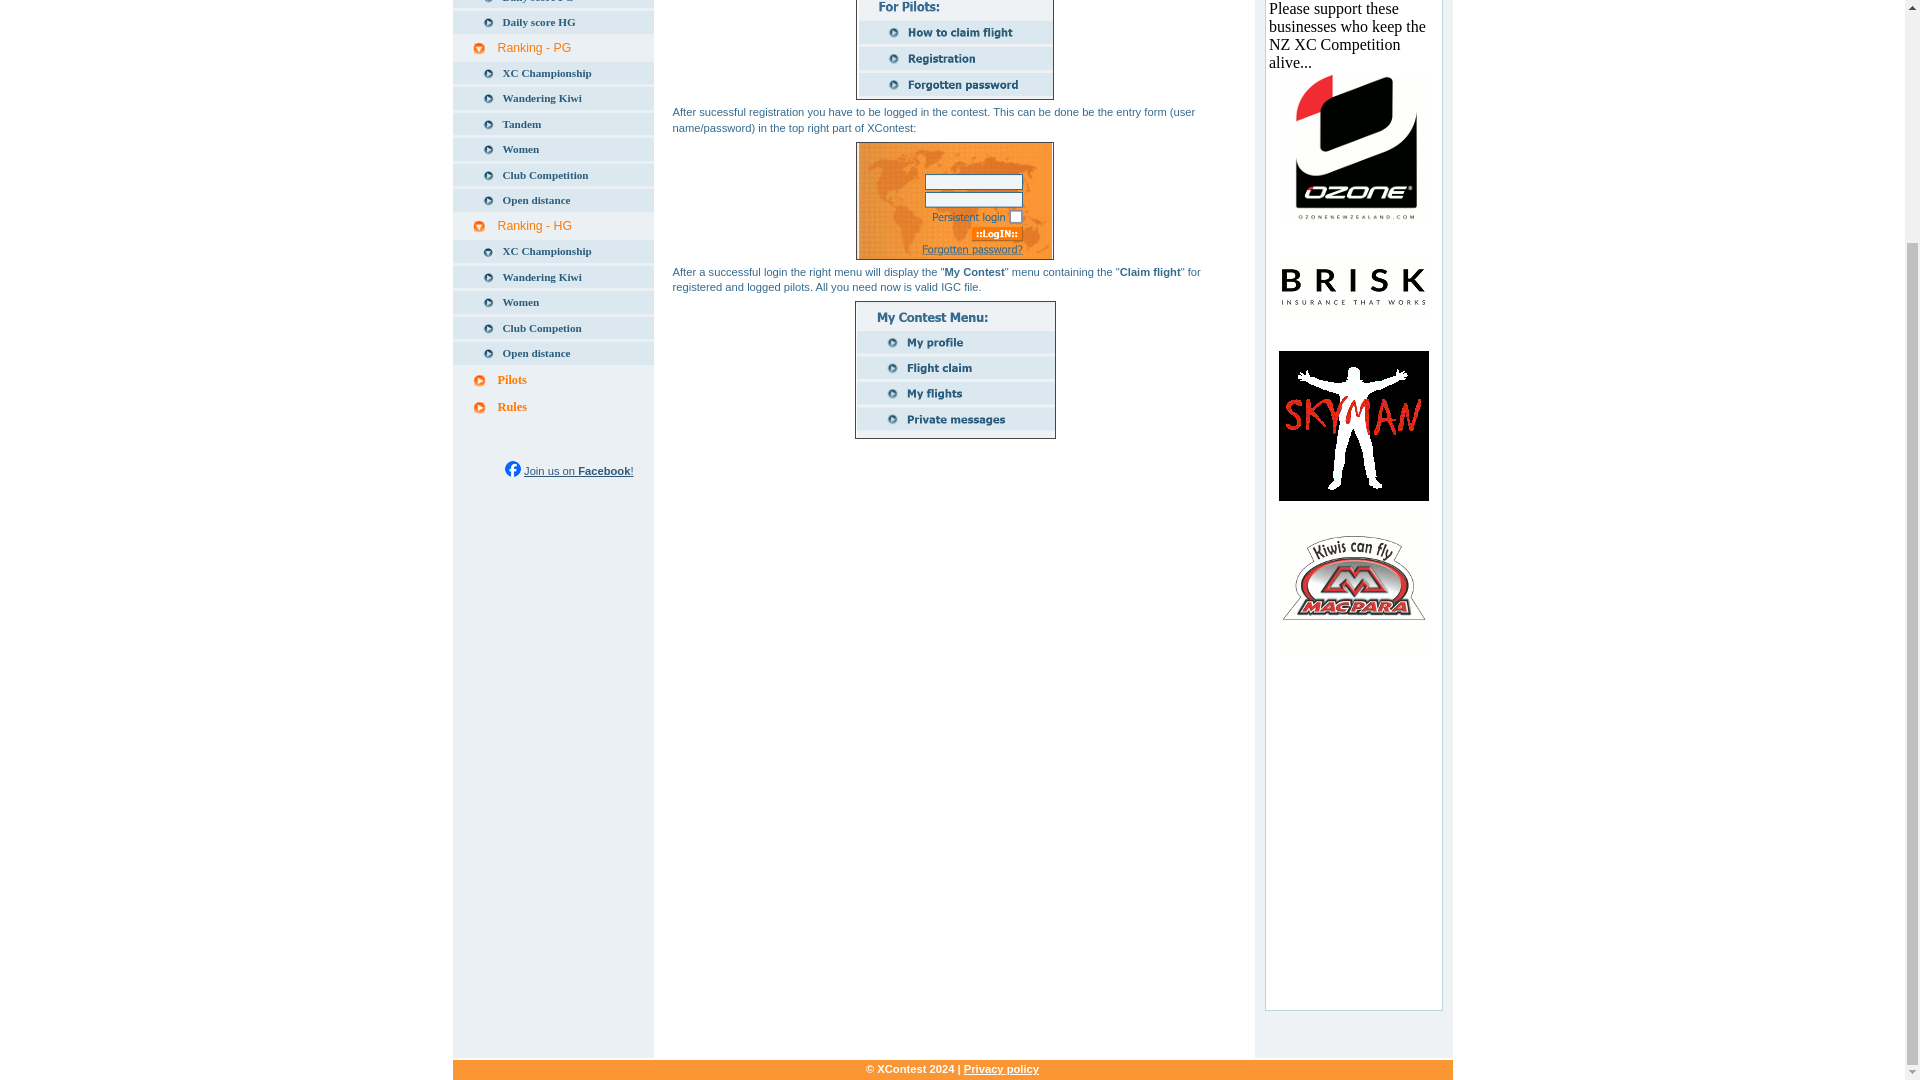 The height and width of the screenshot is (1080, 1920). Describe the element at coordinates (552, 407) in the screenshot. I see `Rules` at that location.